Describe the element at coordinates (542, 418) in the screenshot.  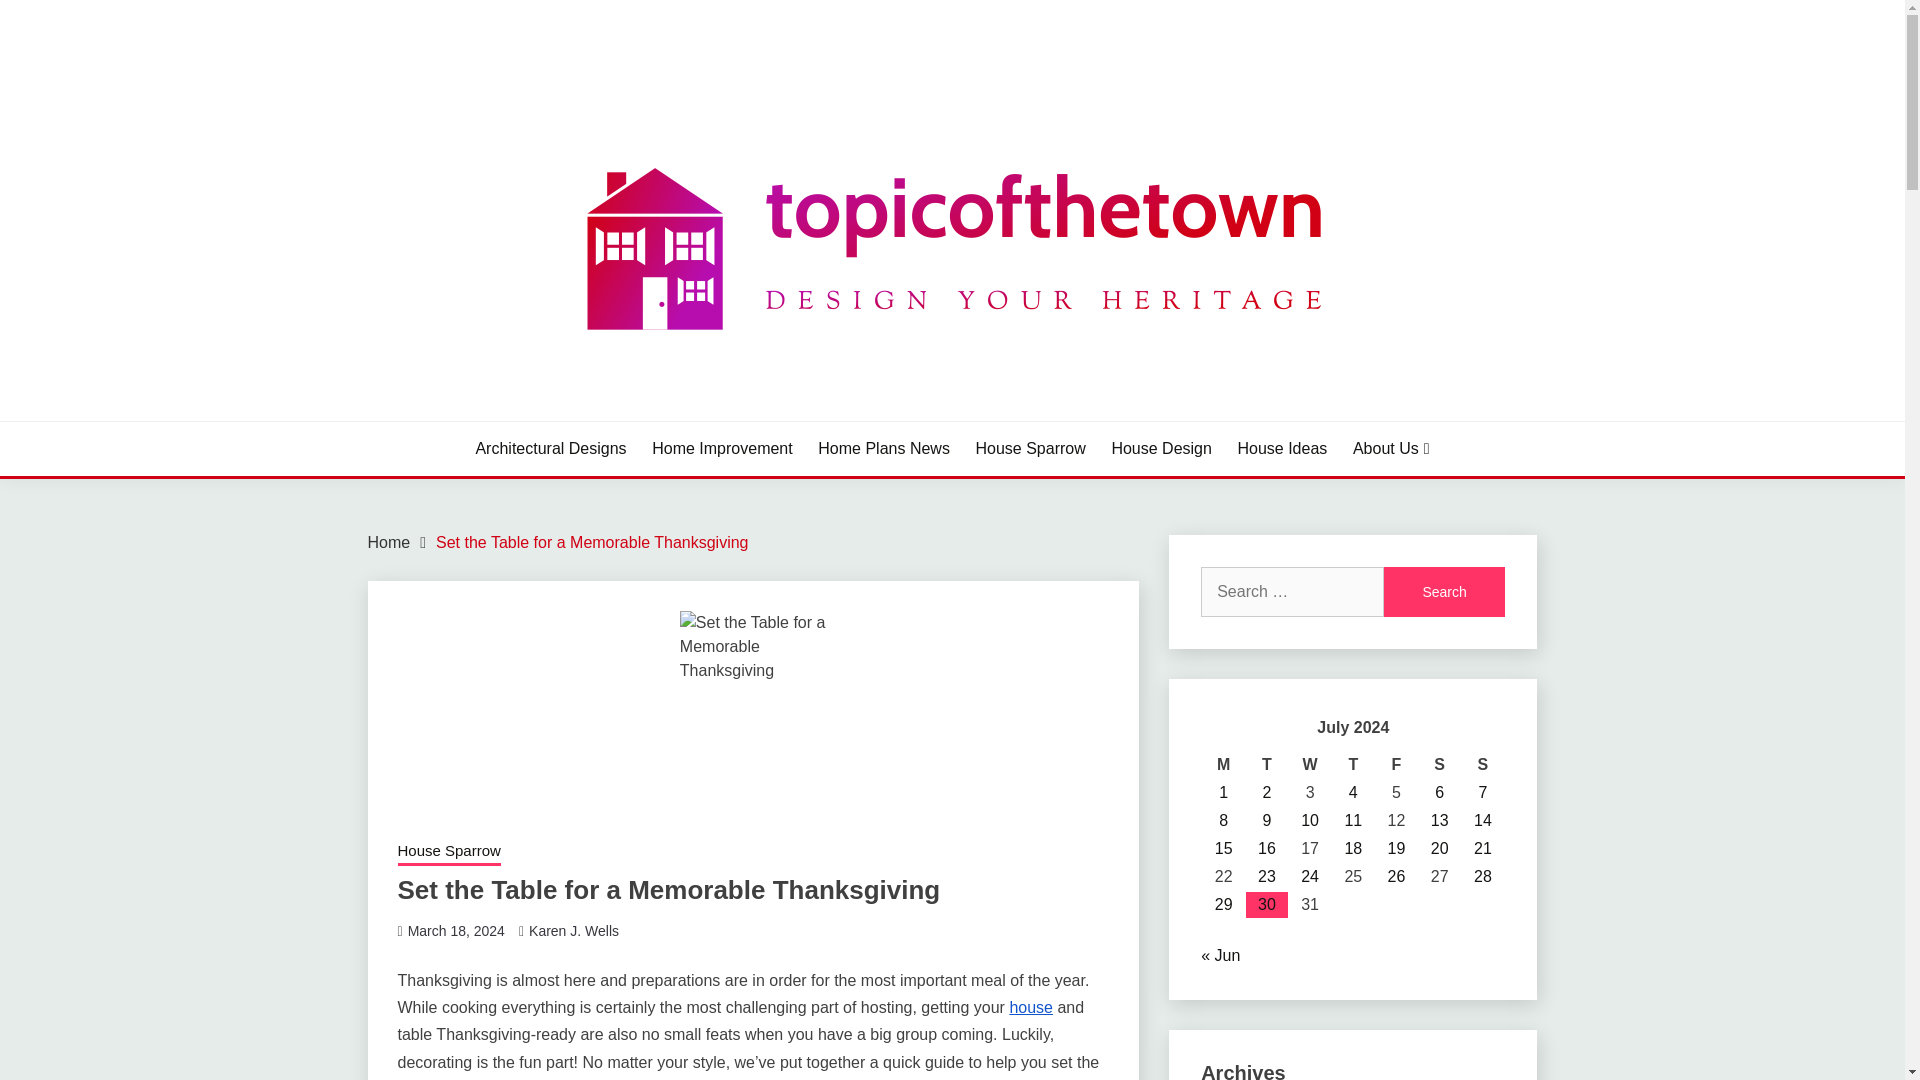
I see `TOPICOFTHETOWN` at that location.